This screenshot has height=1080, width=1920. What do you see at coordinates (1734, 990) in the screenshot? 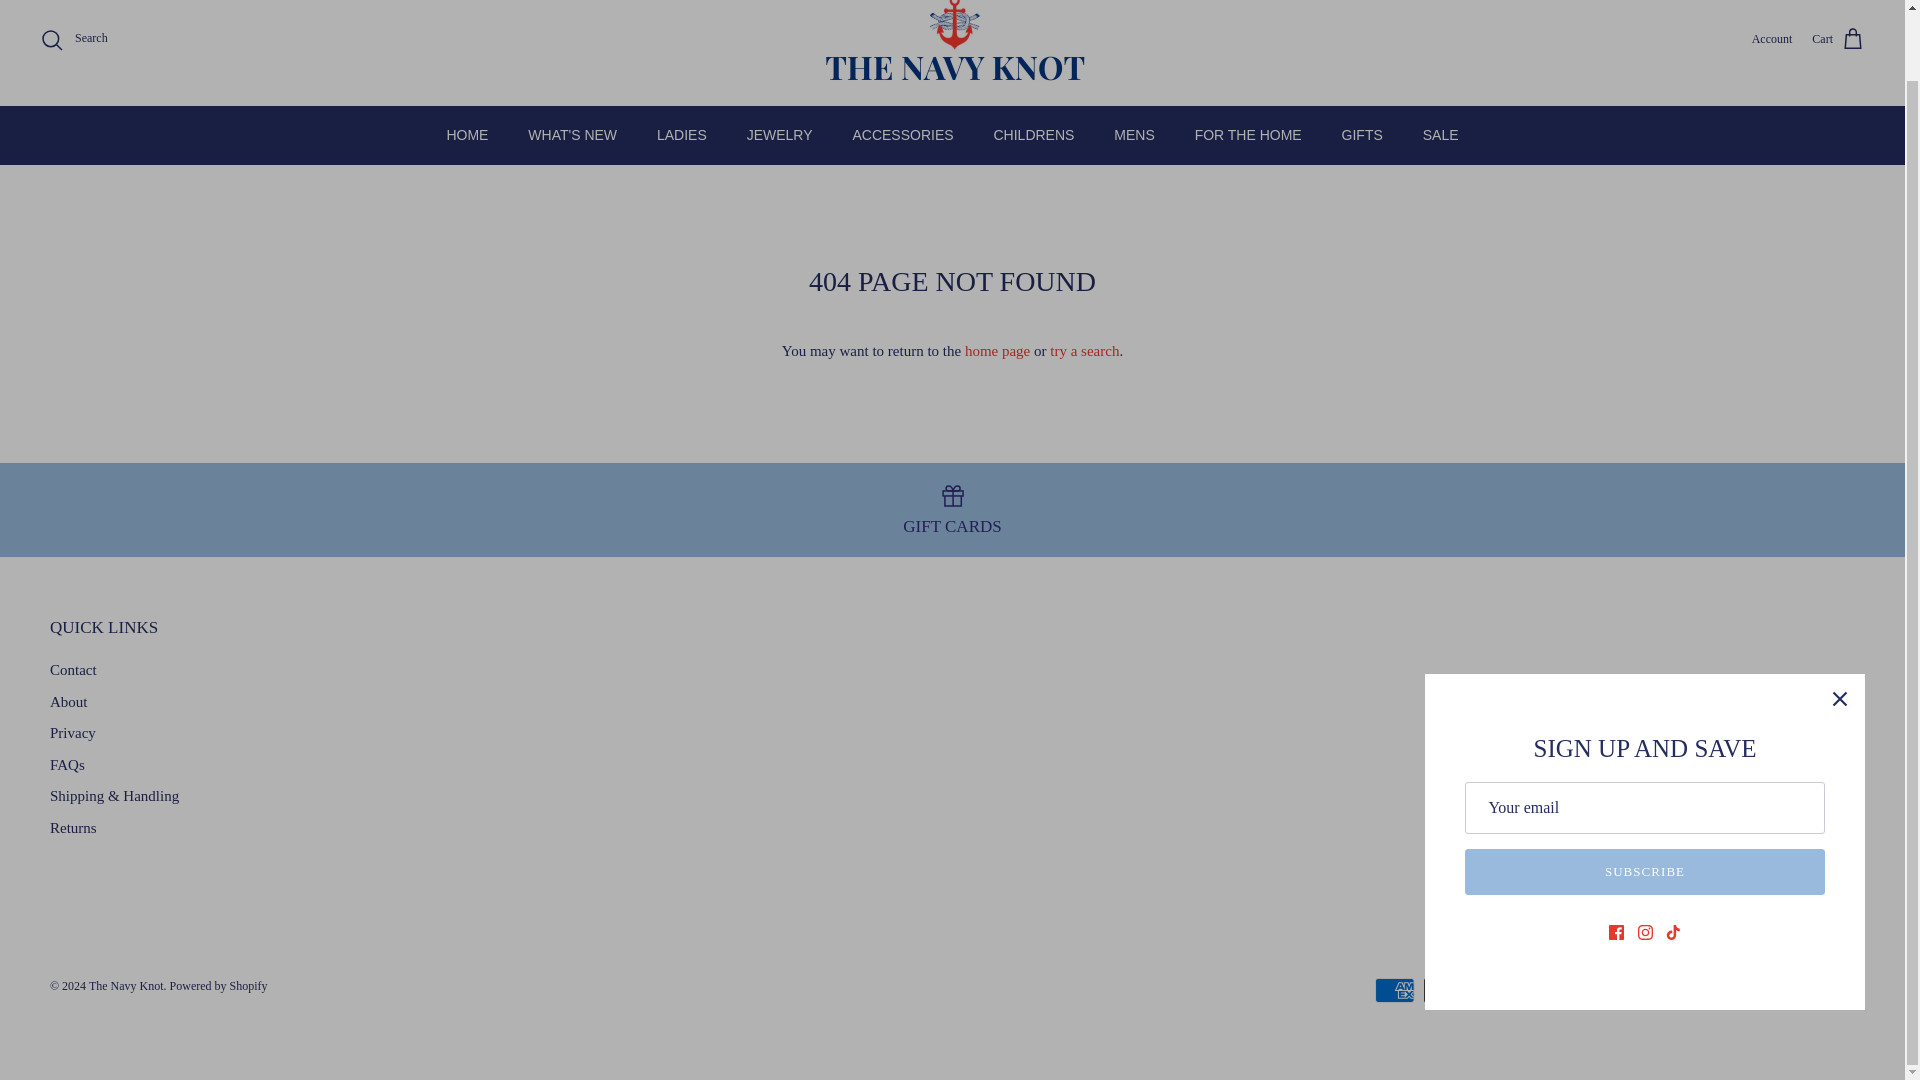
I see `Shop Pay` at bounding box center [1734, 990].